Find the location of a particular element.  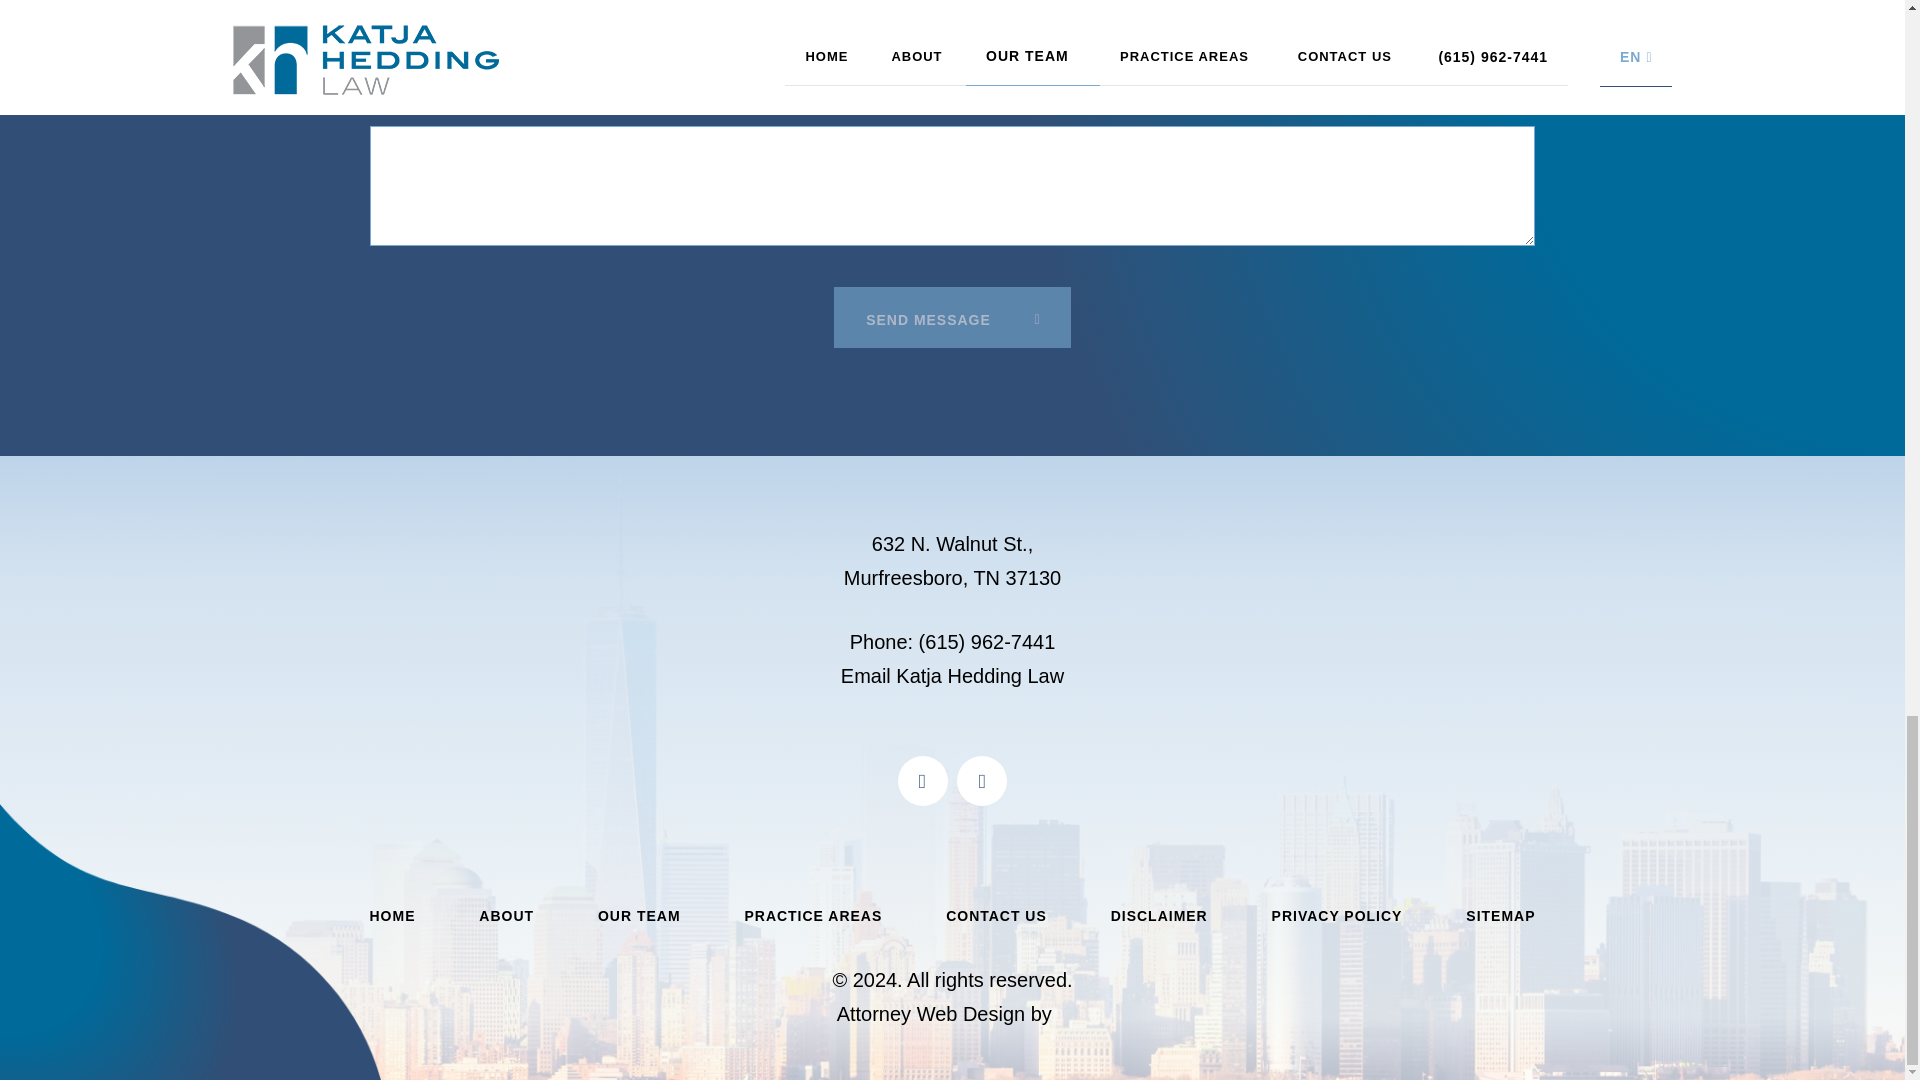

Email Katja Hedding Law is located at coordinates (952, 676).